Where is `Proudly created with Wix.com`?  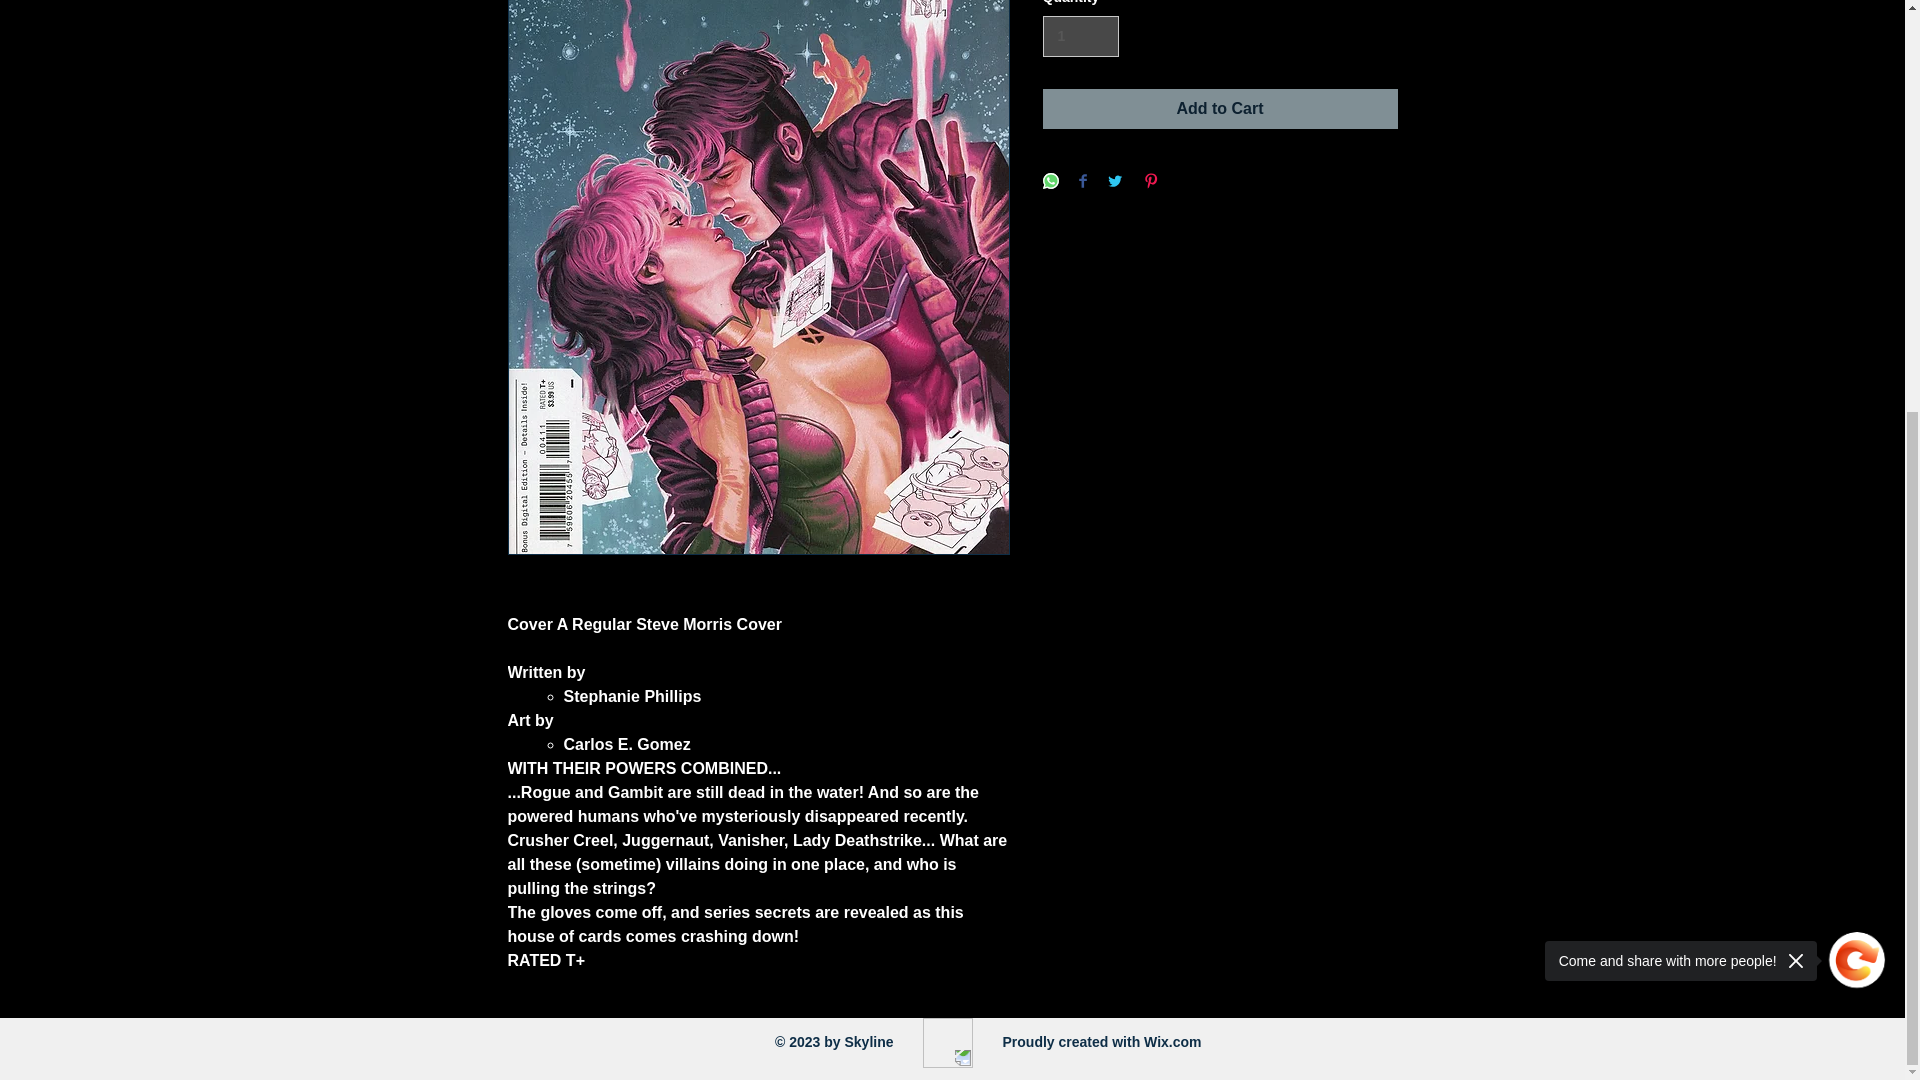 Proudly created with Wix.com is located at coordinates (1102, 1041).